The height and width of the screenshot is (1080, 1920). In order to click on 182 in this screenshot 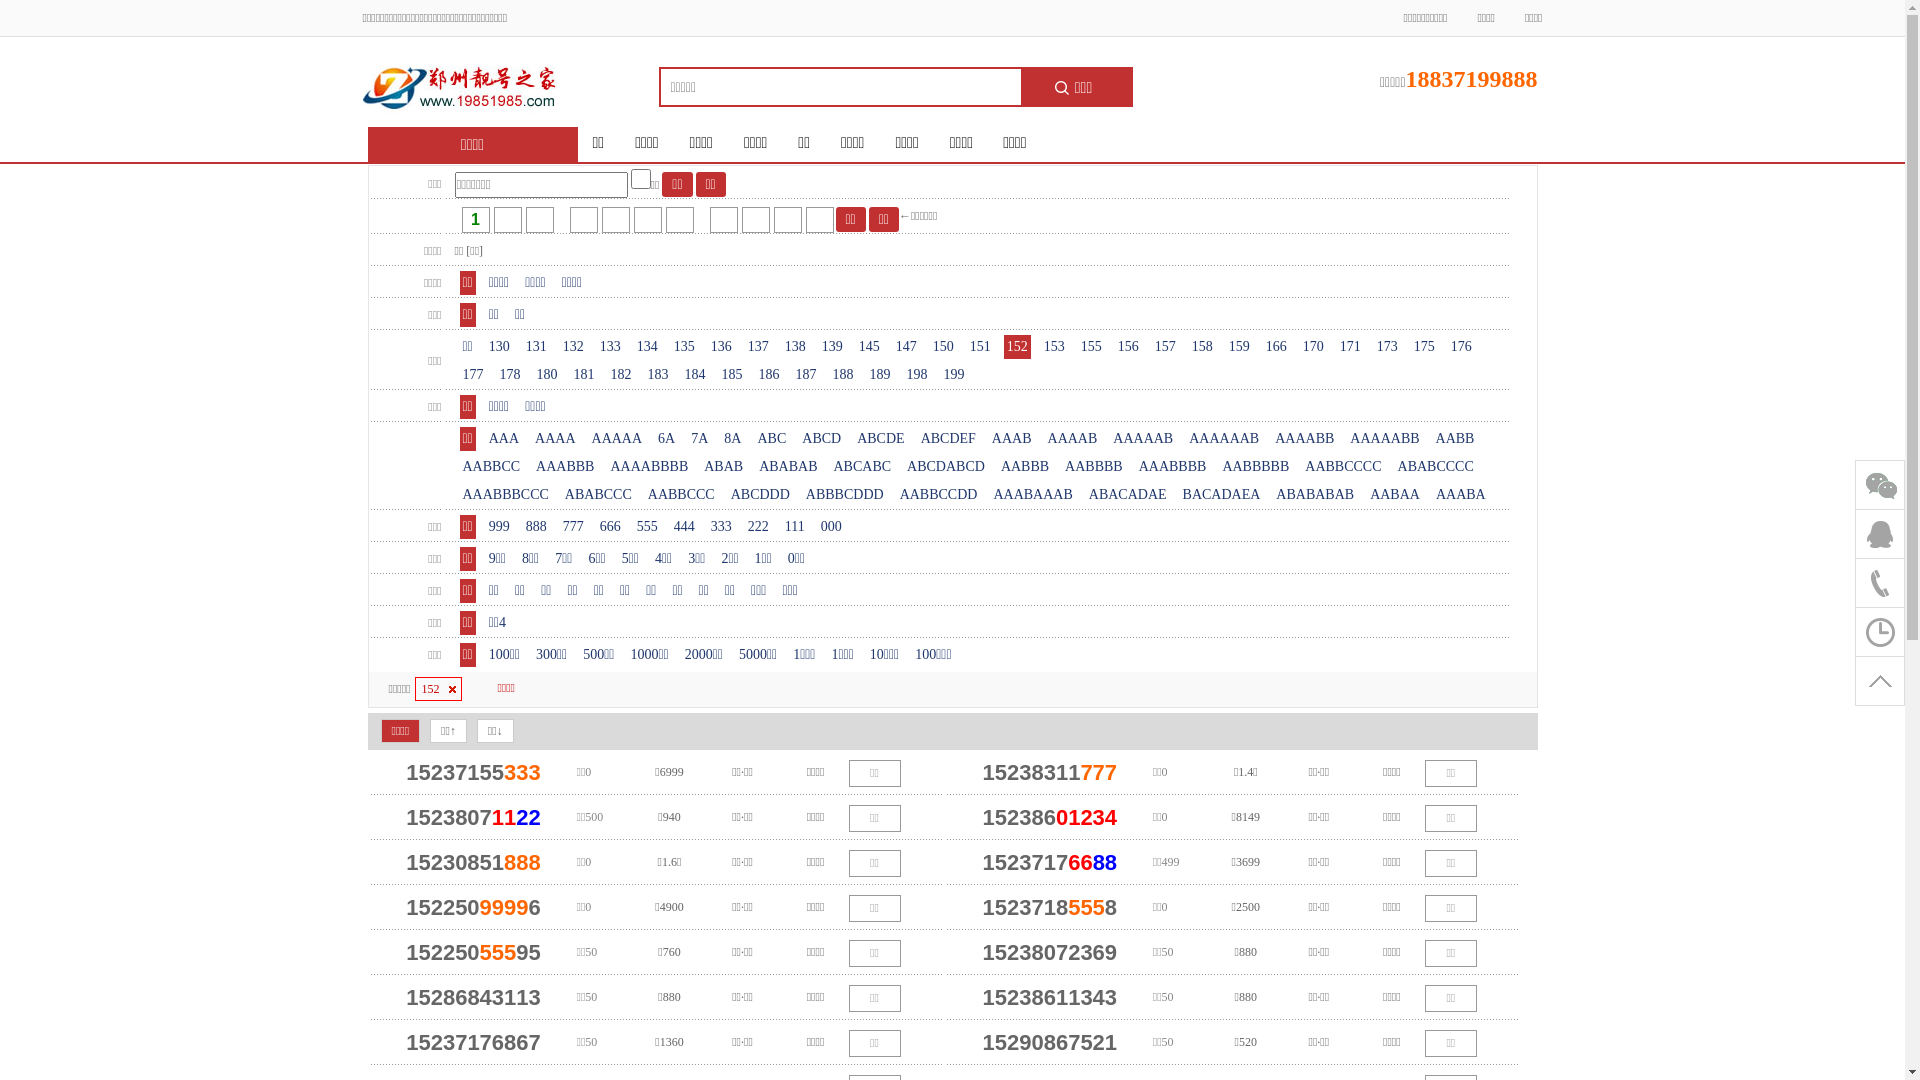, I will do `click(622, 375)`.